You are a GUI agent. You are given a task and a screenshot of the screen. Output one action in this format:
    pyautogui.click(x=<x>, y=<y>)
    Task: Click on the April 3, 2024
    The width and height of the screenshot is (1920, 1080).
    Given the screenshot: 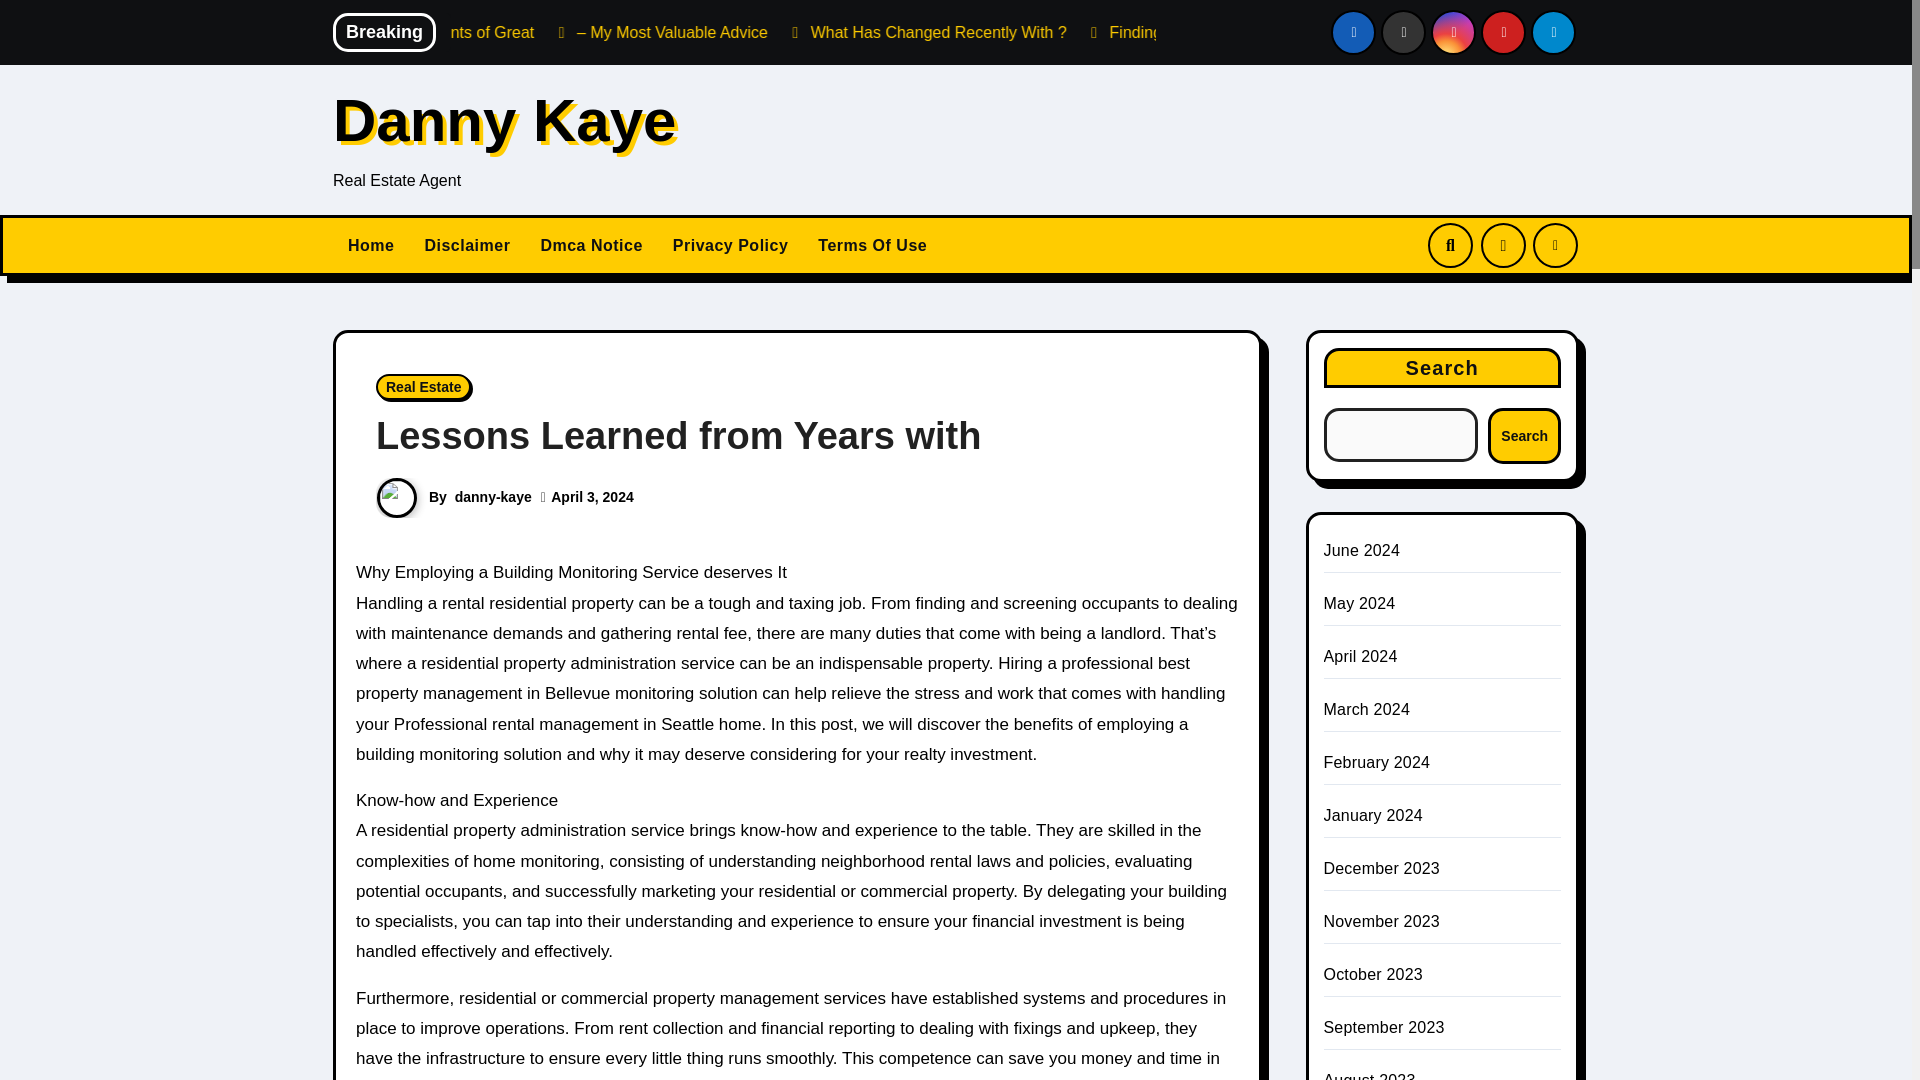 What is the action you would take?
    pyautogui.click(x=592, y=497)
    